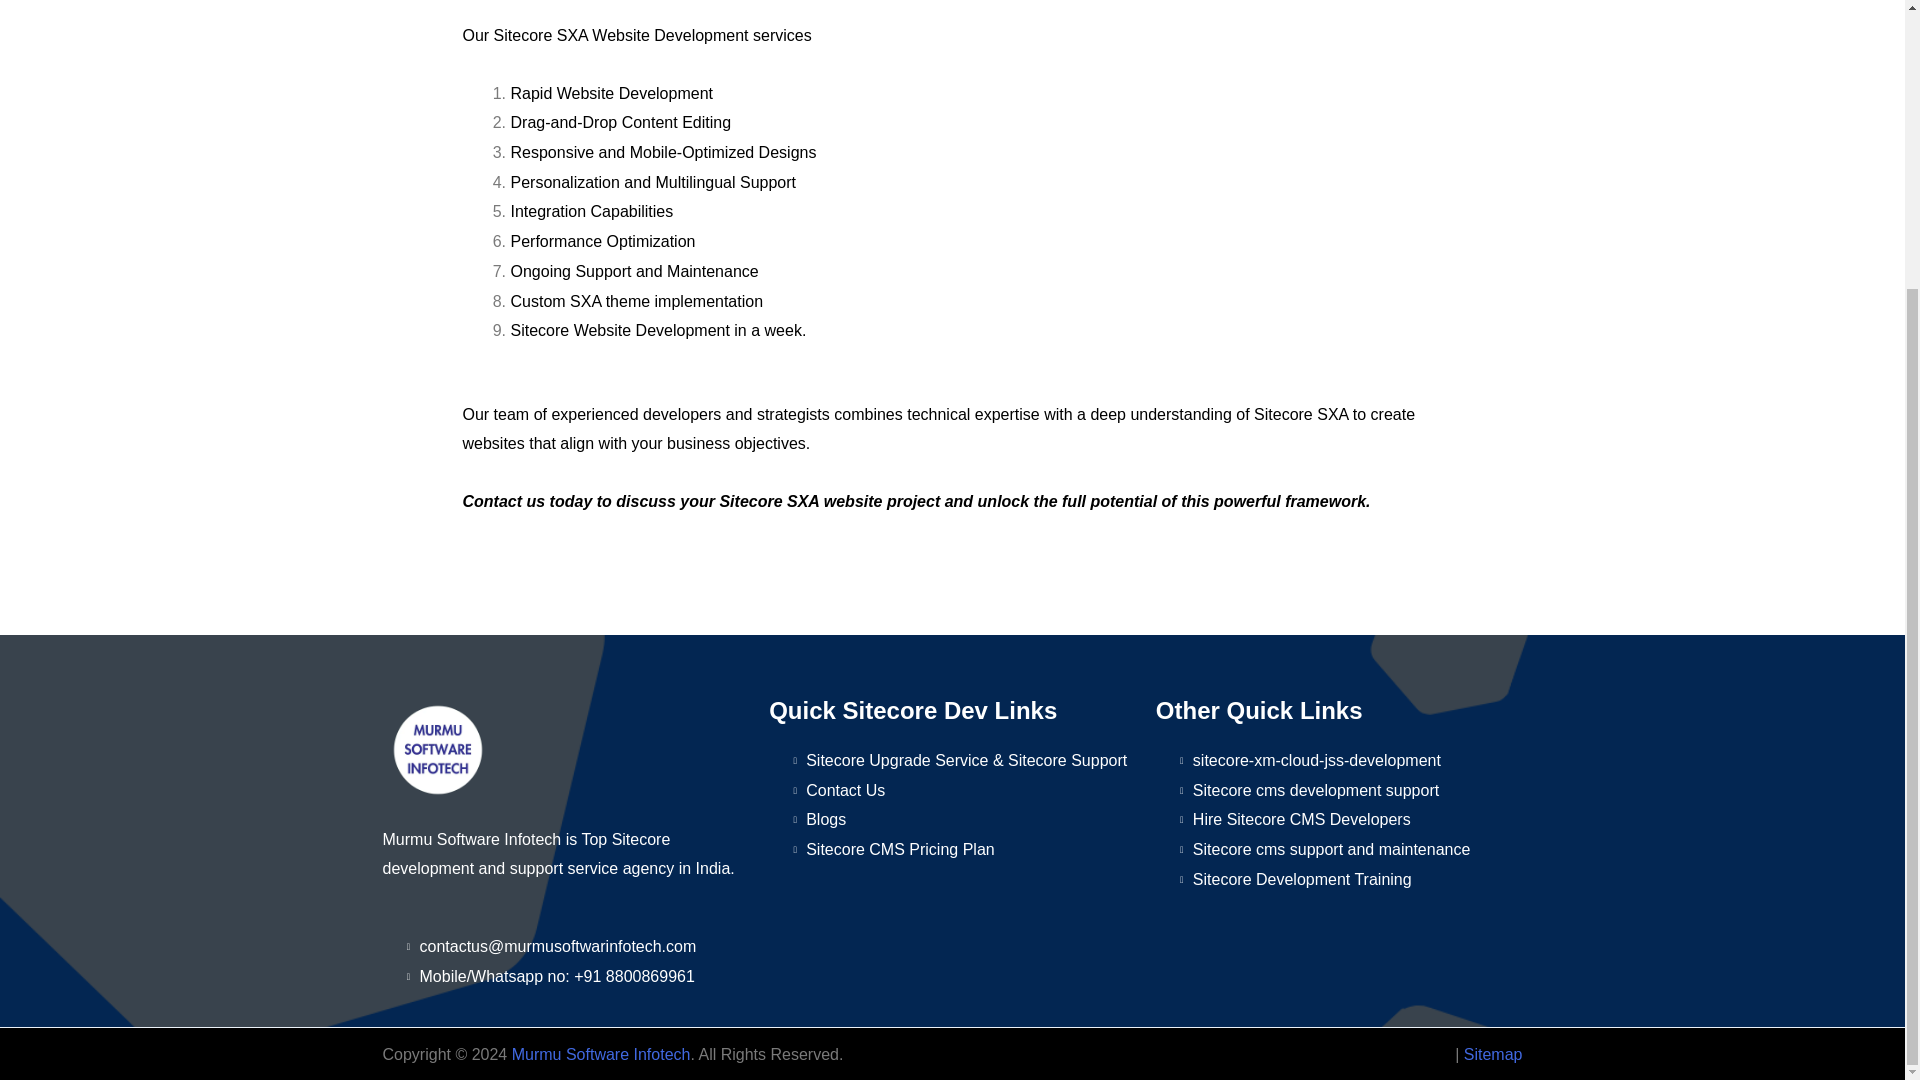  Describe the element at coordinates (962, 850) in the screenshot. I see `Sitecore CMS Pricing Plan` at that location.